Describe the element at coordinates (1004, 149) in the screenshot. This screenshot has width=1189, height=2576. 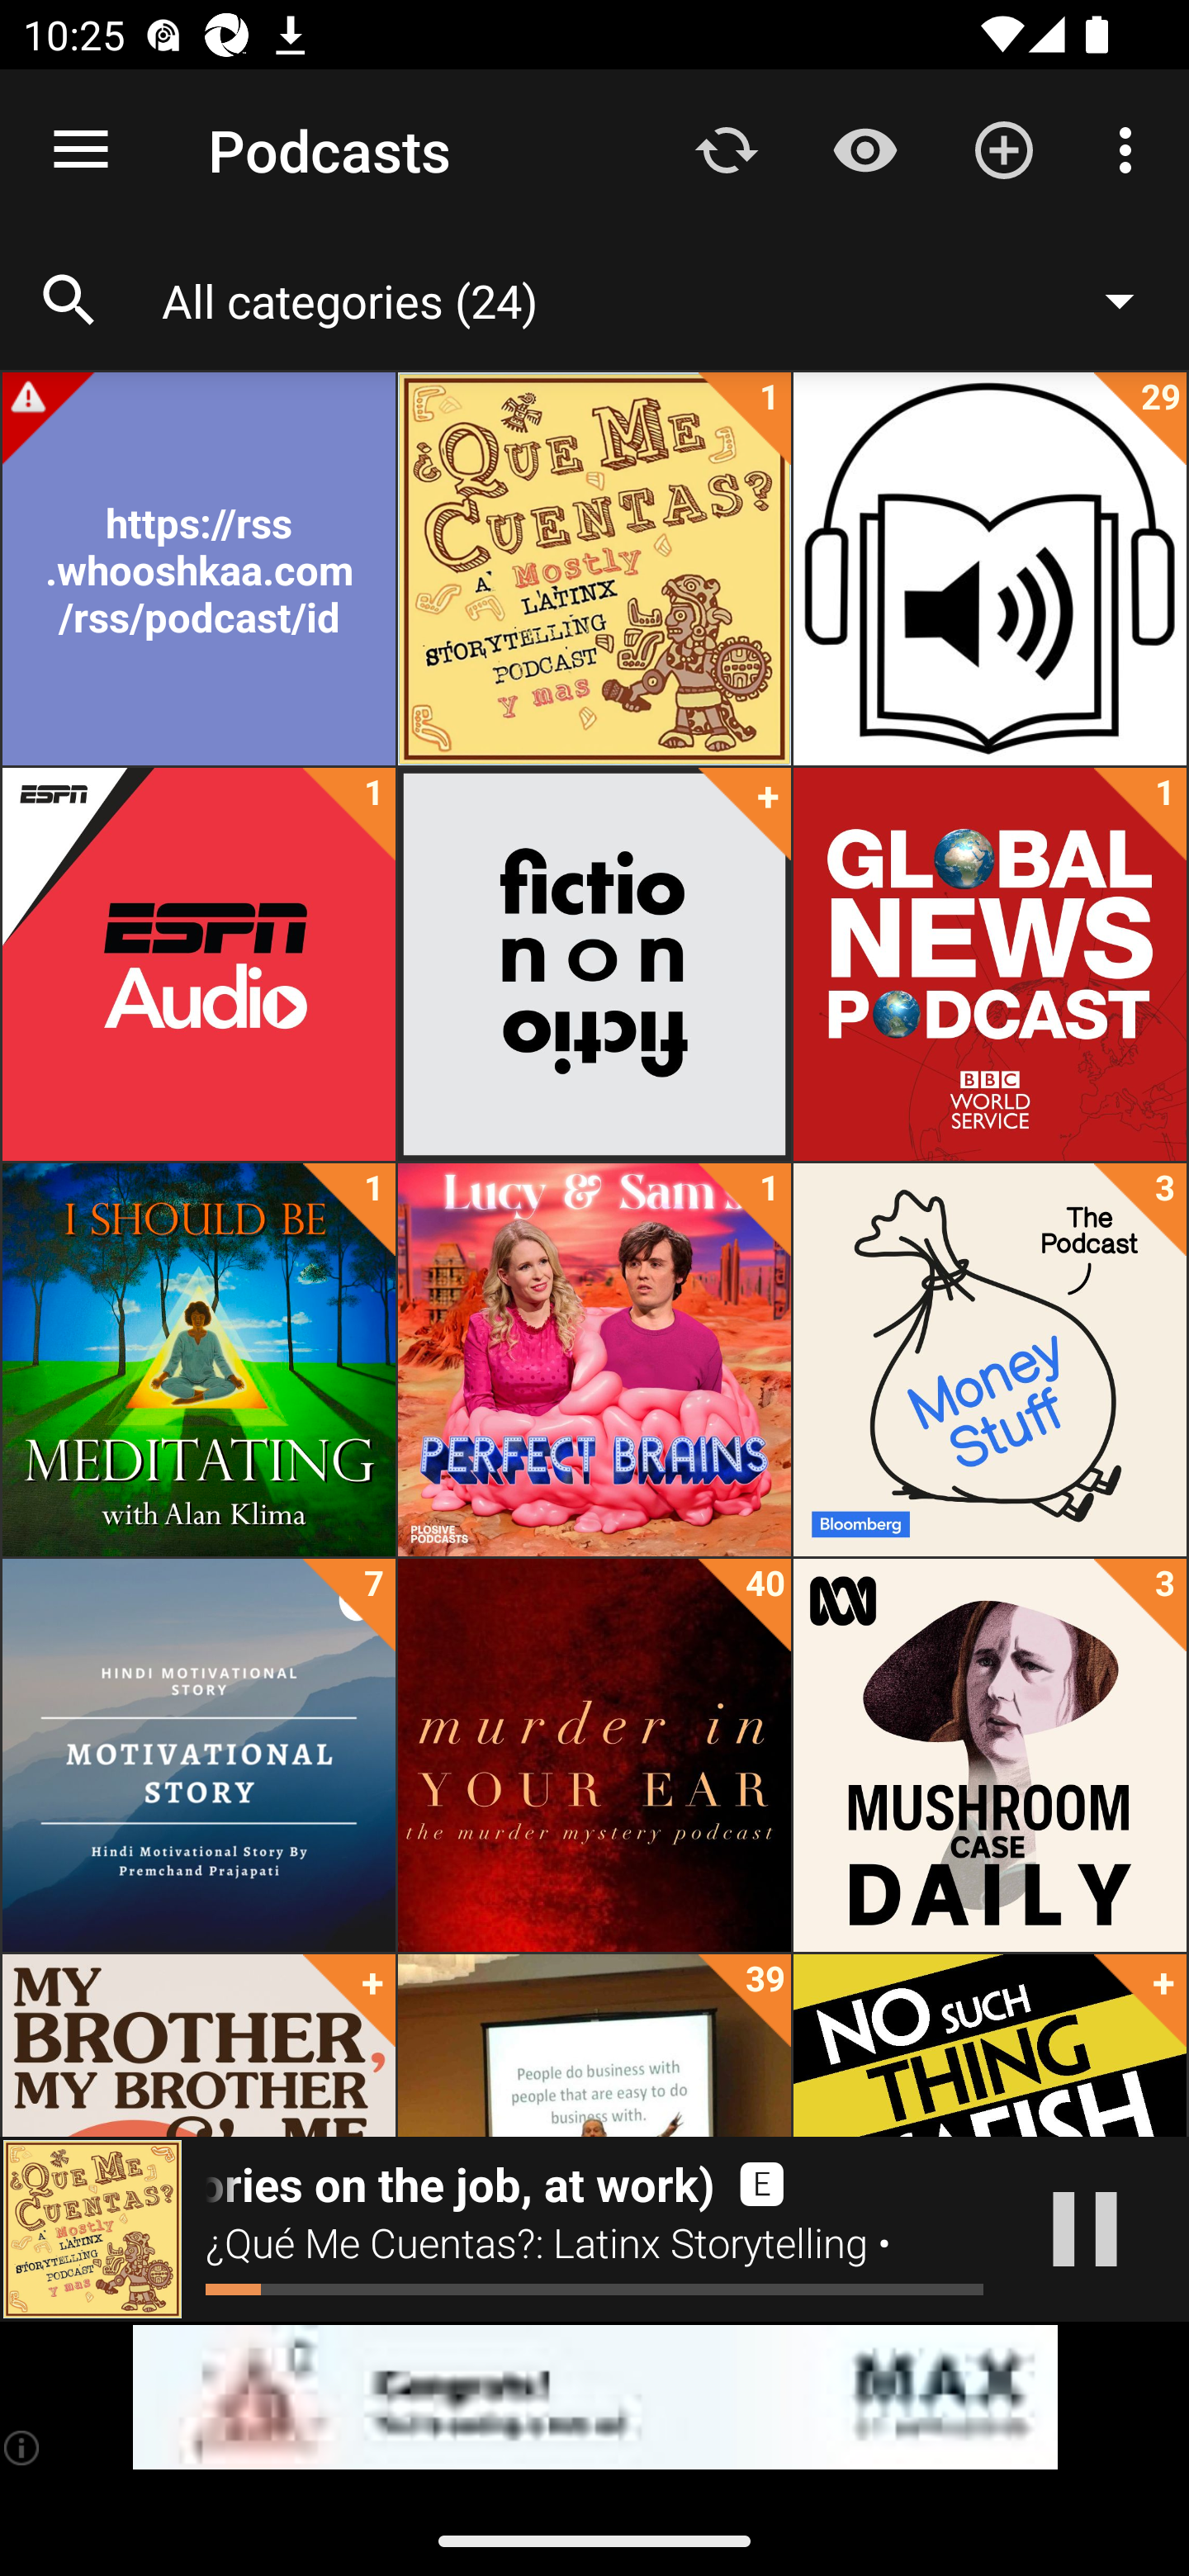
I see `Add new Podcast` at that location.